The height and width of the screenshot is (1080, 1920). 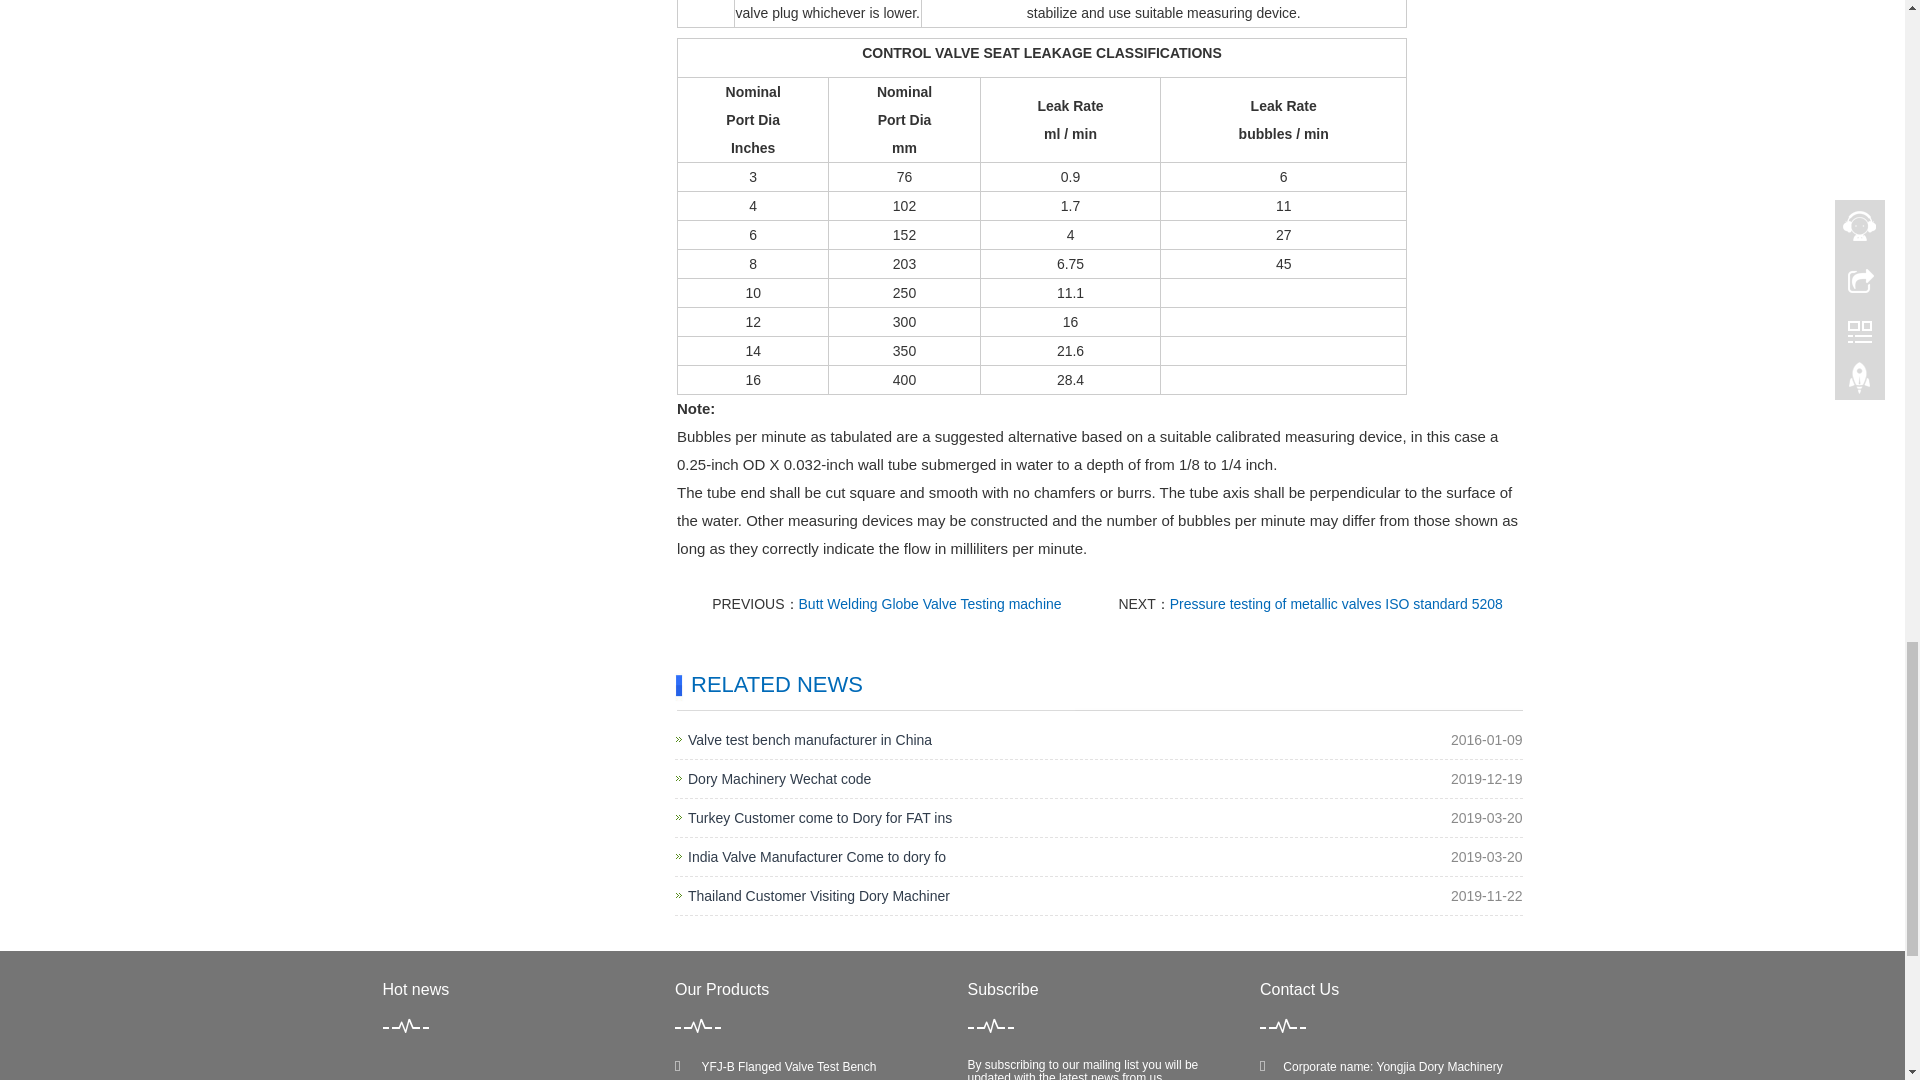 I want to click on Dory Machinery Wechat code , so click(x=779, y=778).